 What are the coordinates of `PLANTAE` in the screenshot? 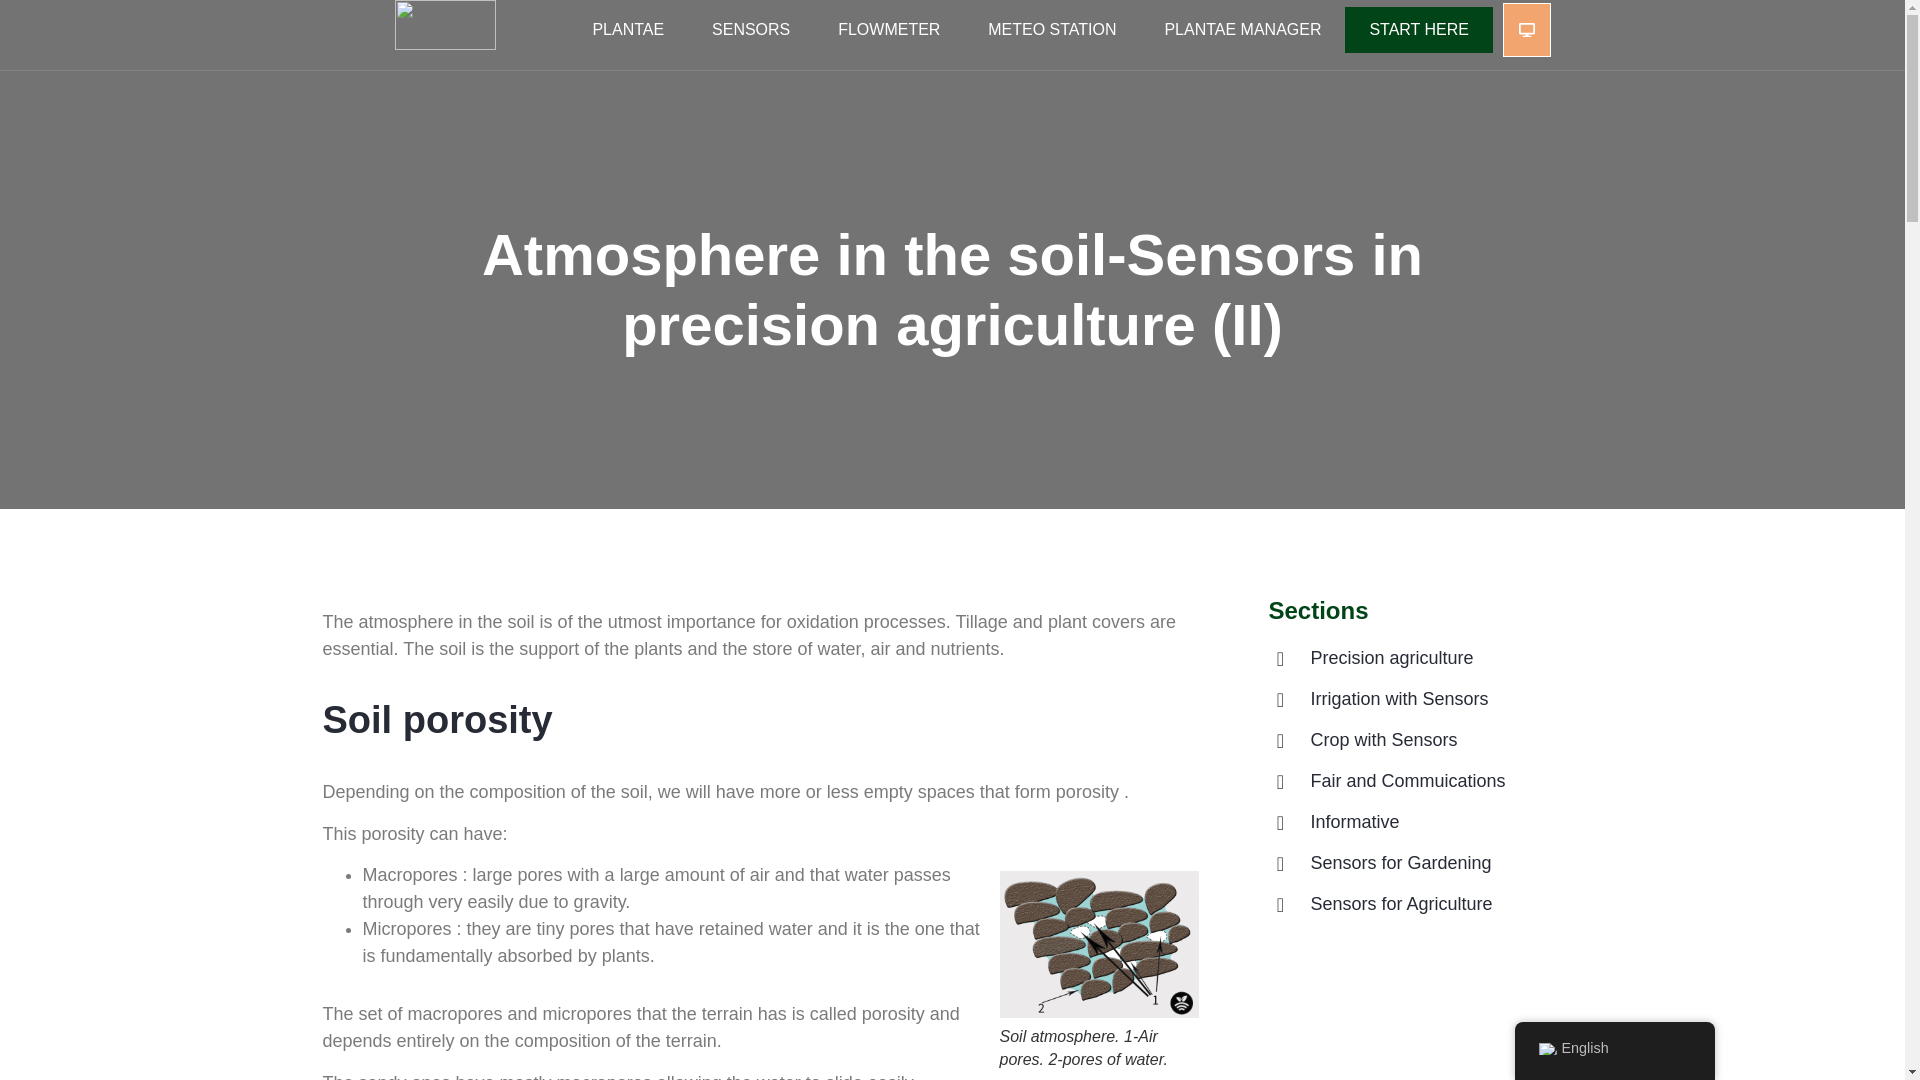 It's located at (628, 28).